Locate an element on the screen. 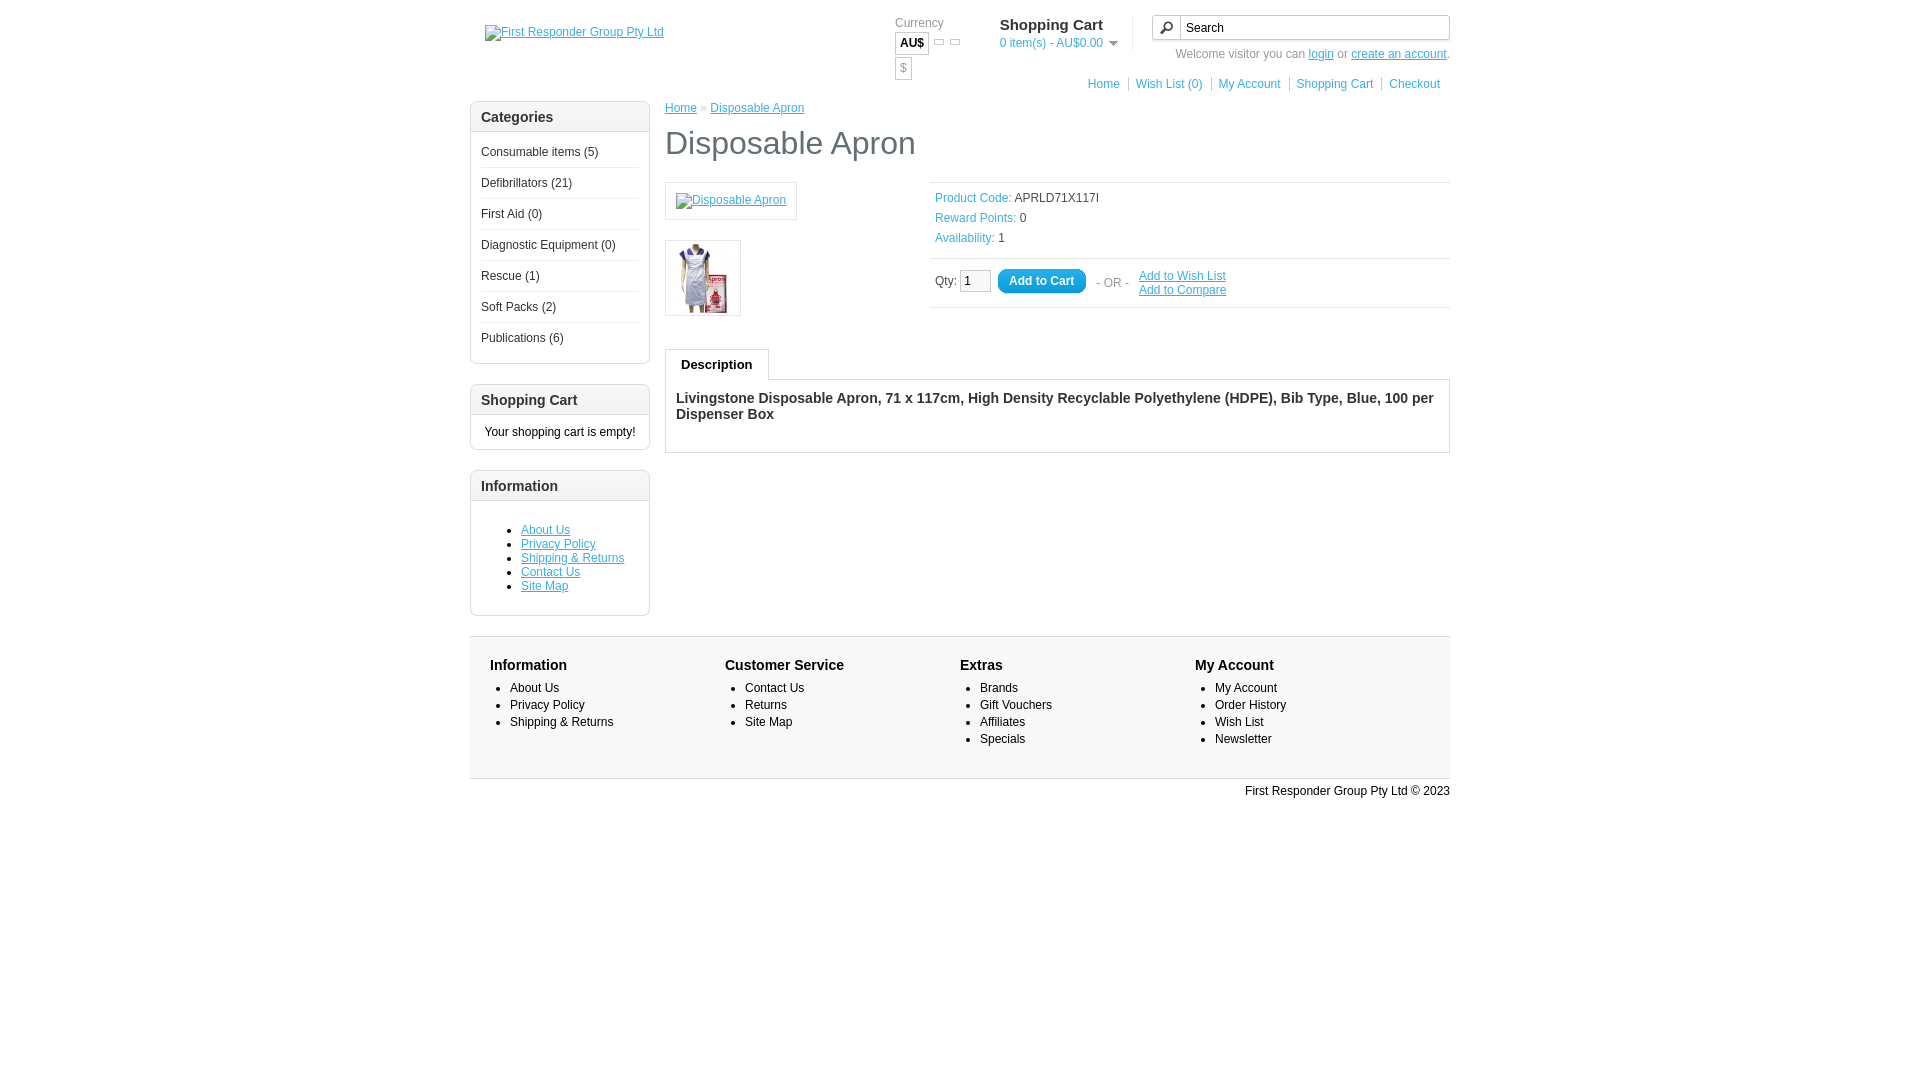 Image resolution: width=1920 pixels, height=1080 pixels. Brands is located at coordinates (998, 688).